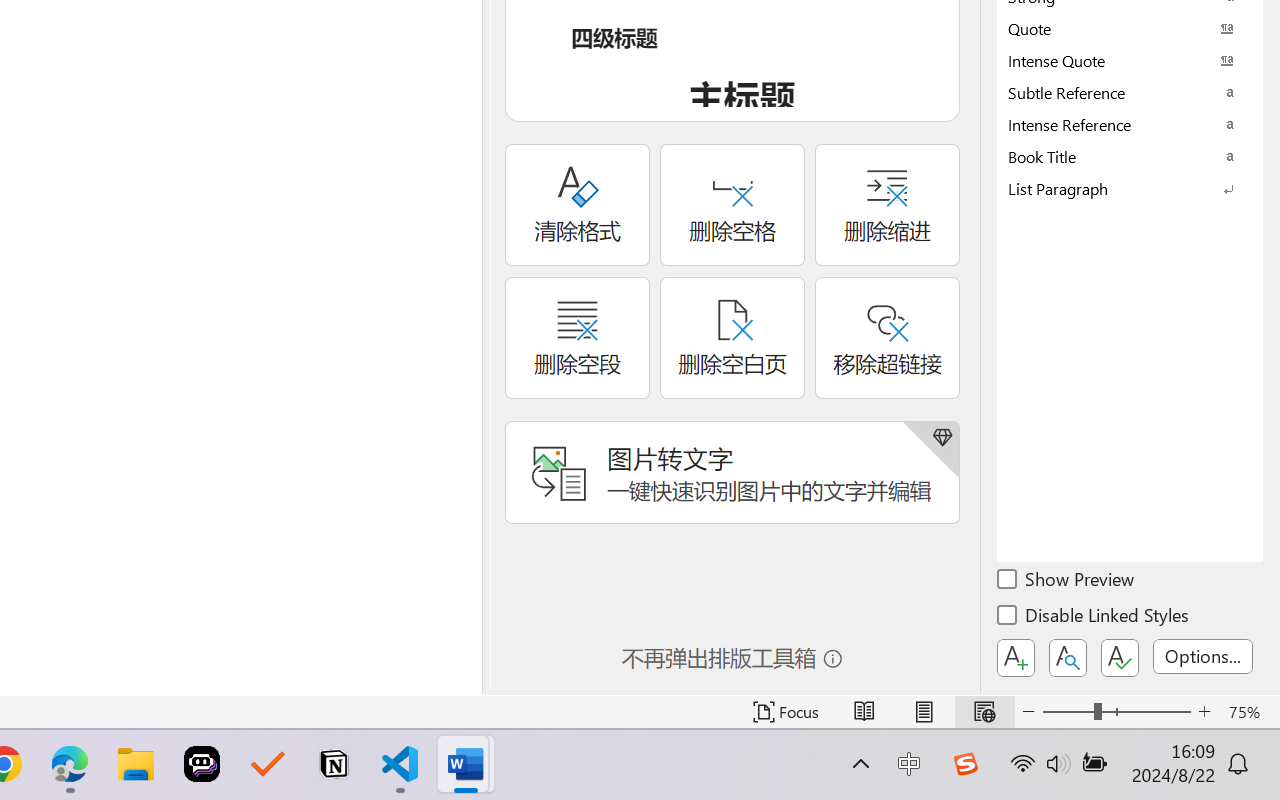 The height and width of the screenshot is (800, 1280). I want to click on Class: NetUIButton, so click(1120, 658).